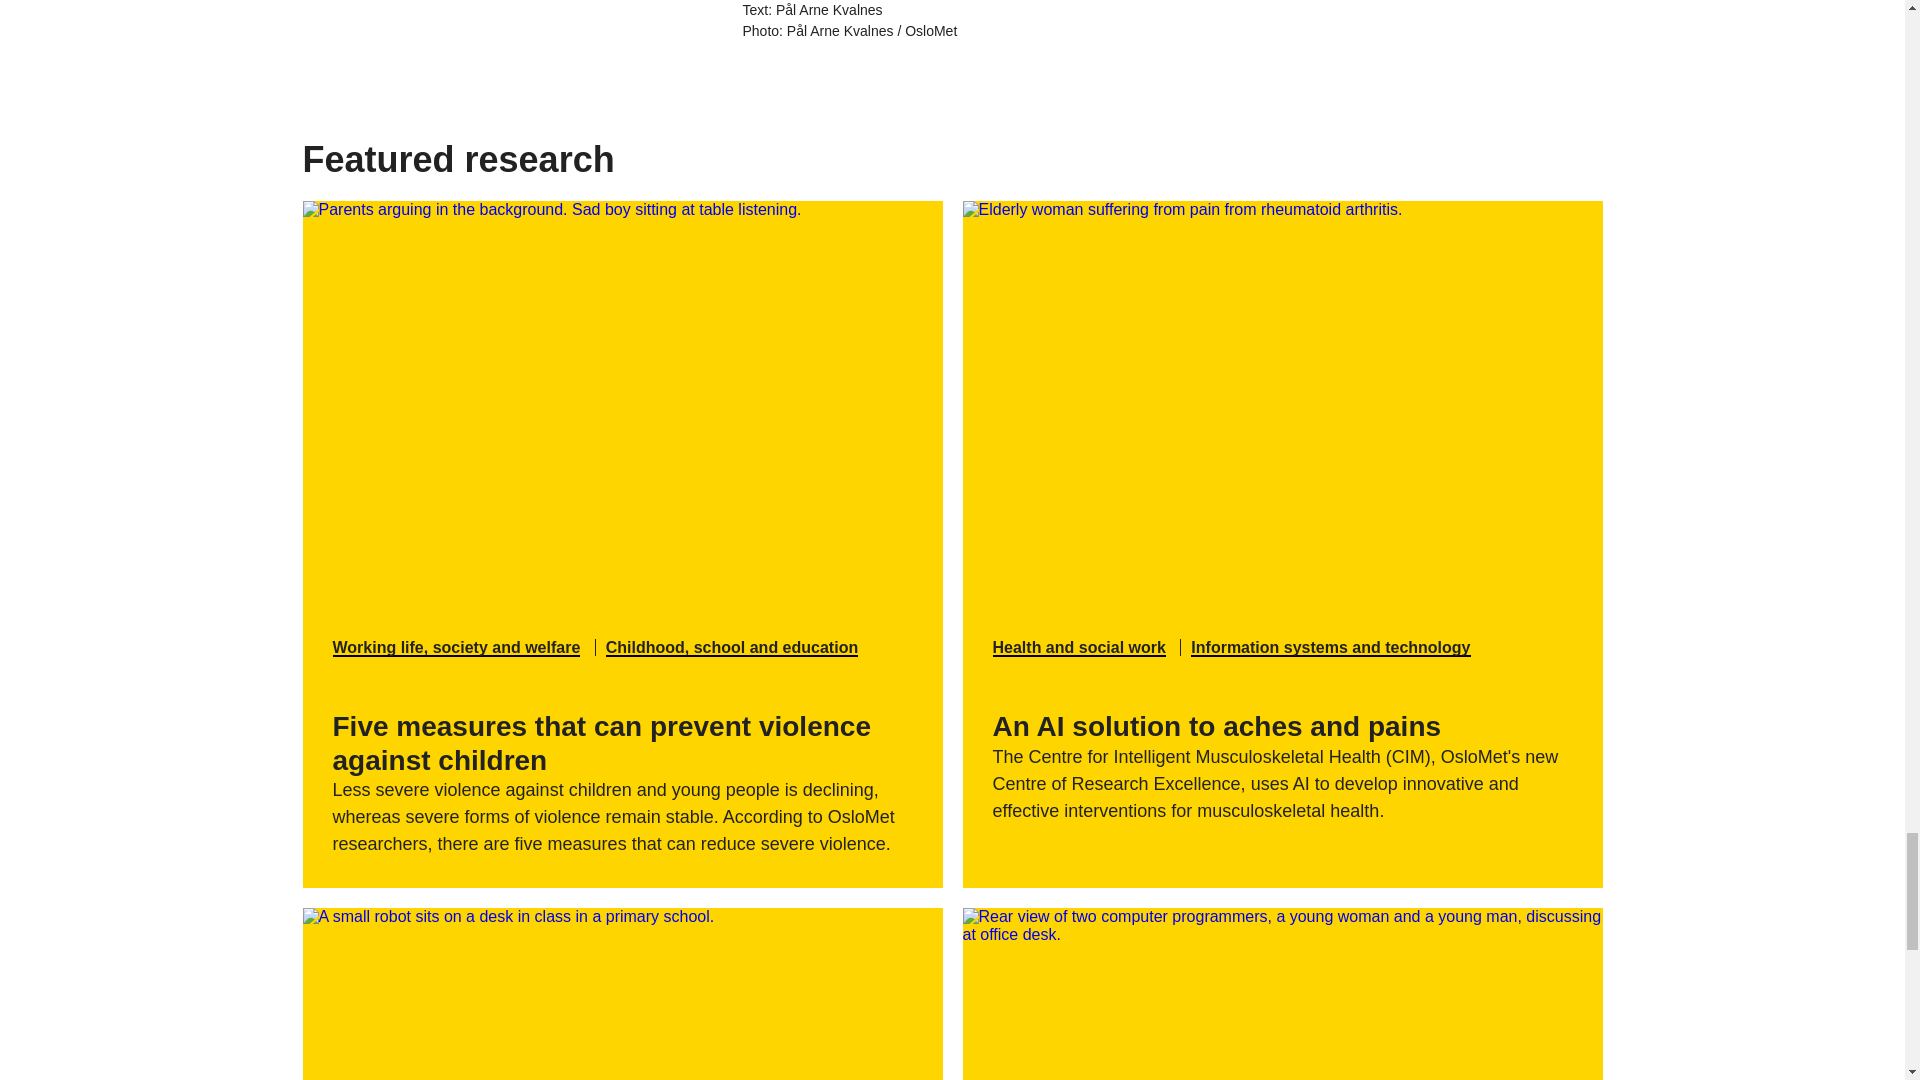  Describe the element at coordinates (1330, 648) in the screenshot. I see `Information systems and technology` at that location.